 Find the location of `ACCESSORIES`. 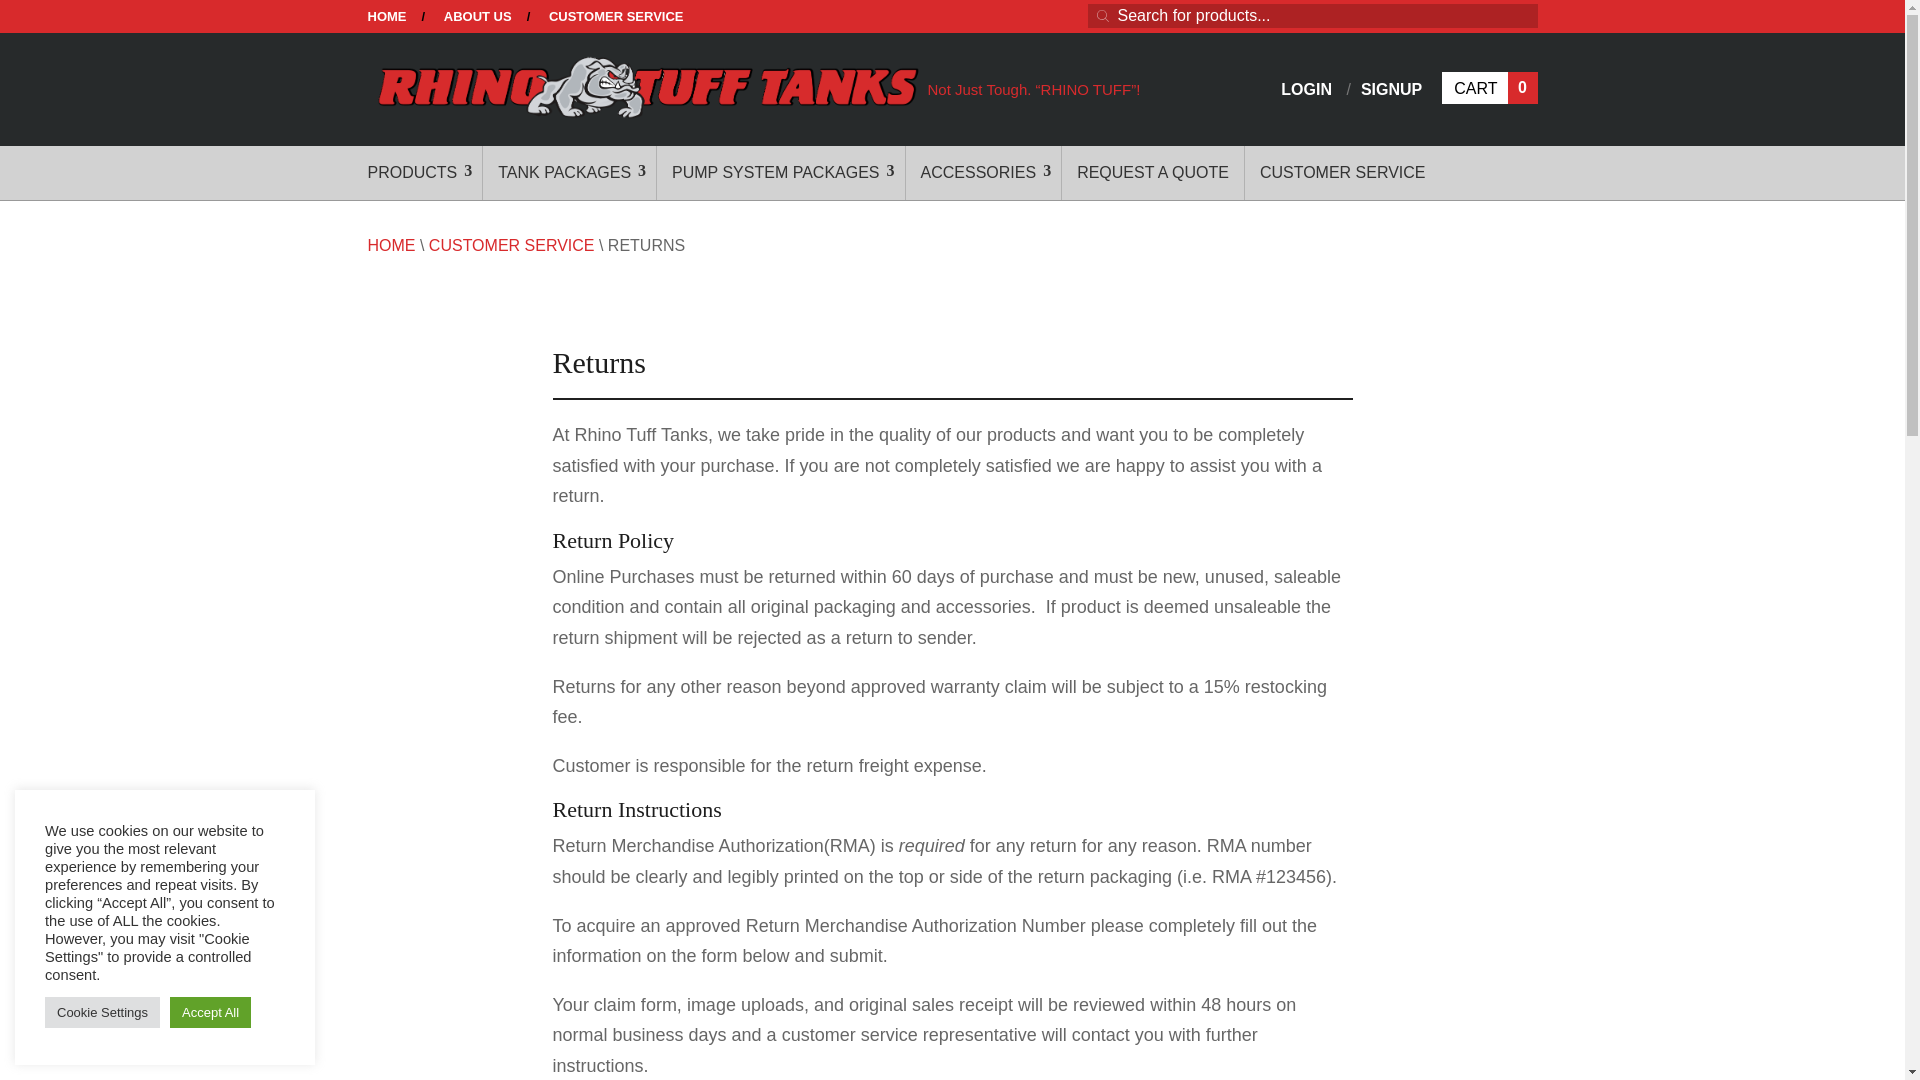

ACCESSORIES is located at coordinates (1308, 88).